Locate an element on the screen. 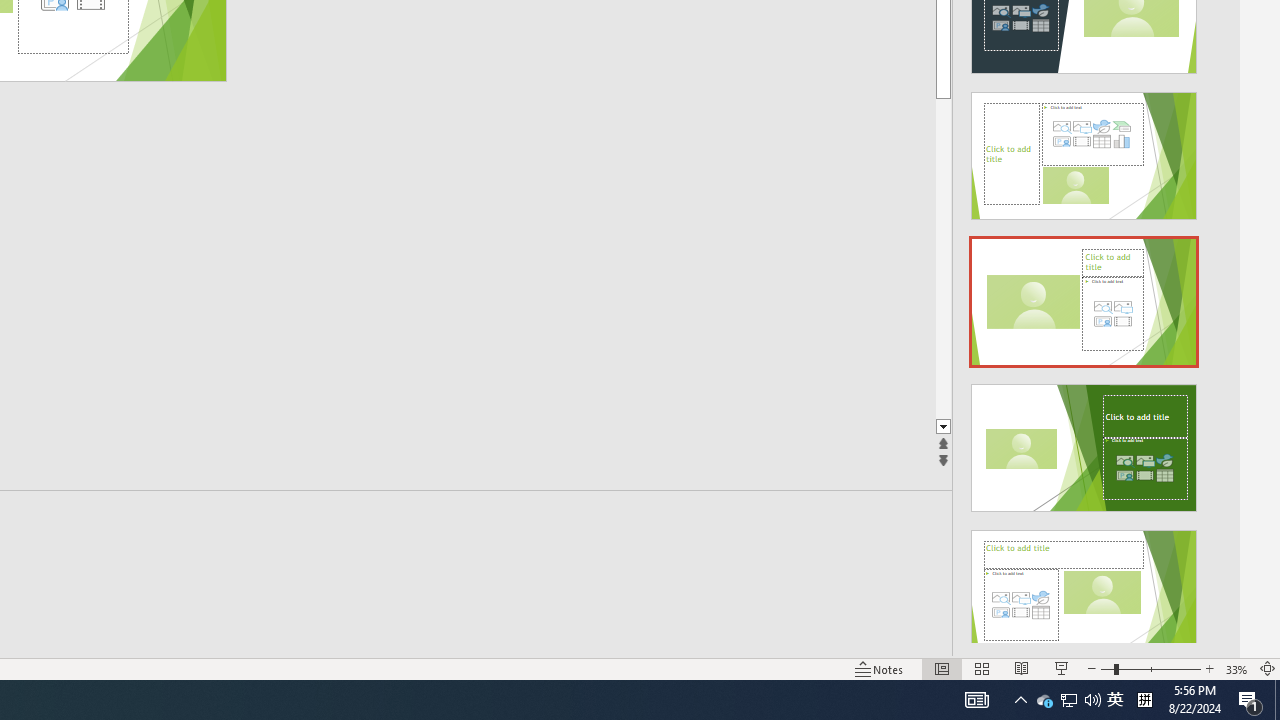  Page down is located at coordinates (1012, 258).